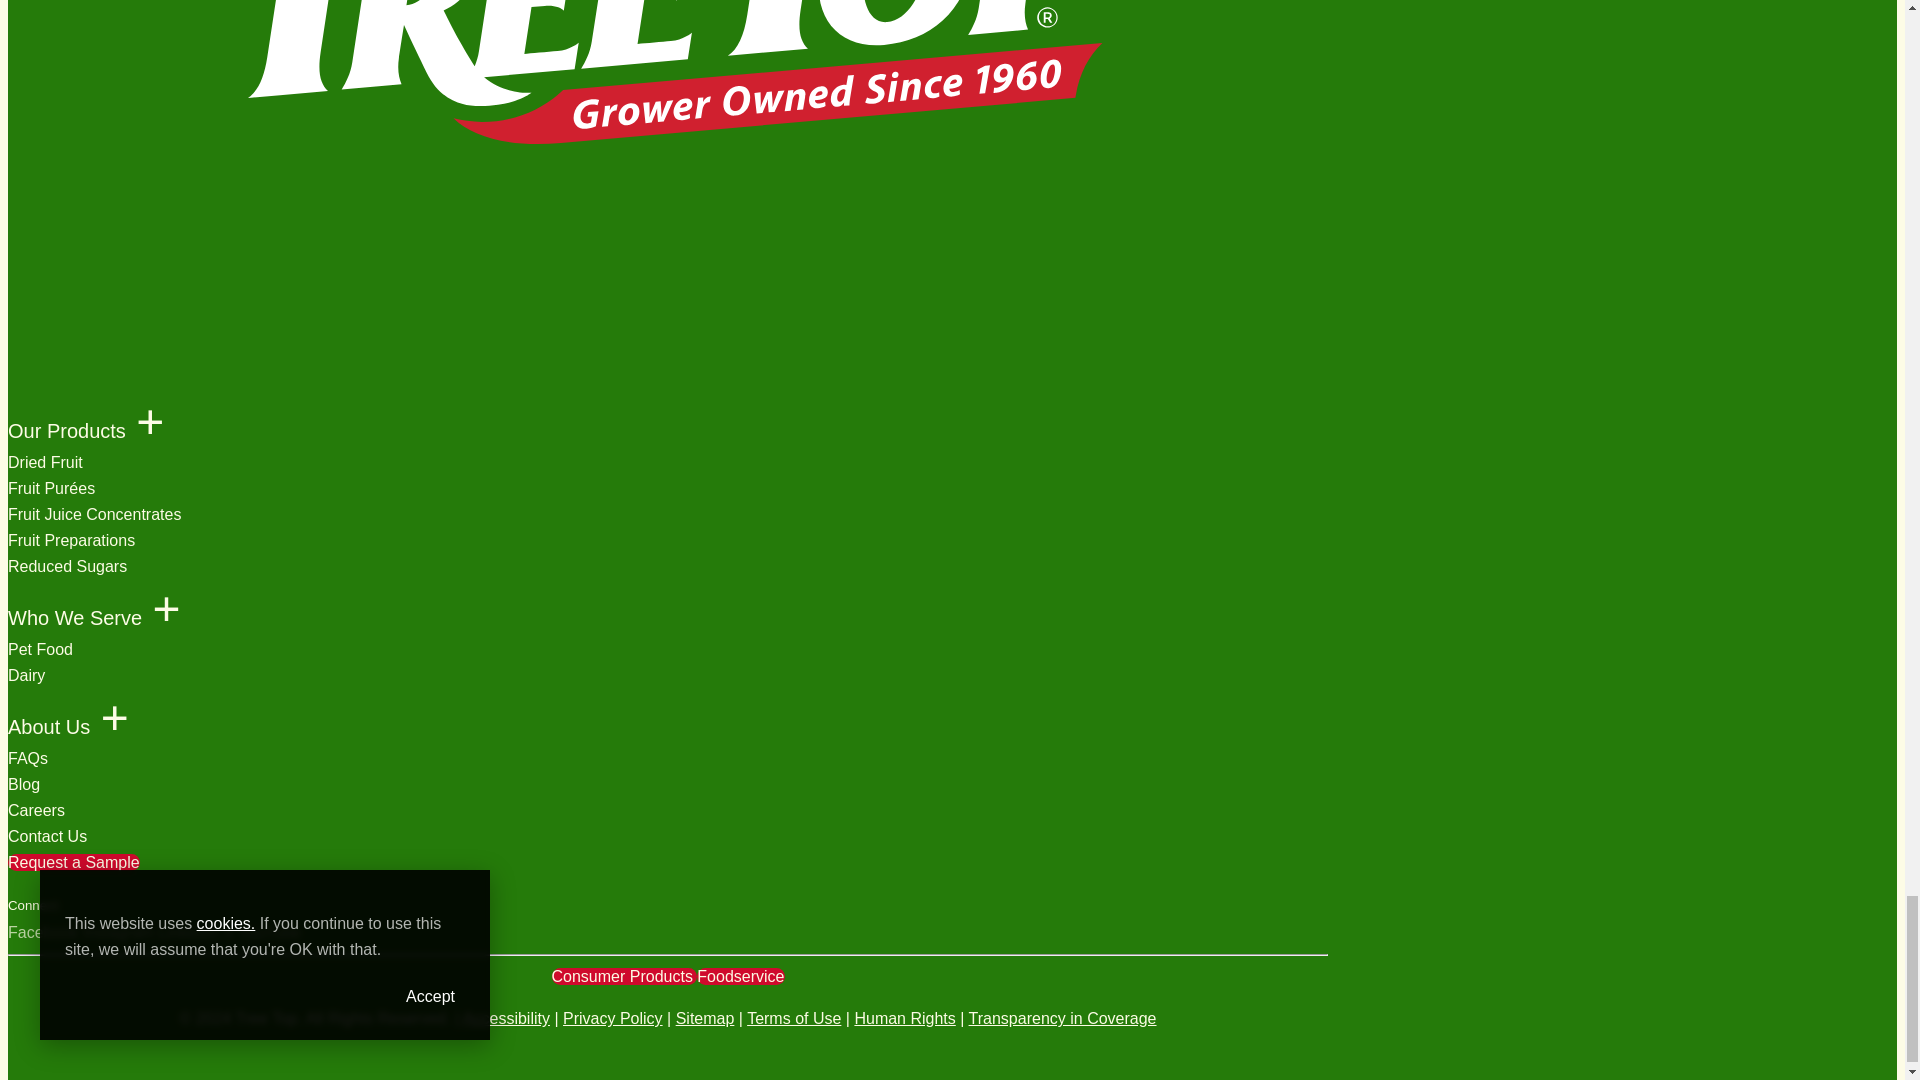  Describe the element at coordinates (118, 932) in the screenshot. I see `Instagram` at that location.